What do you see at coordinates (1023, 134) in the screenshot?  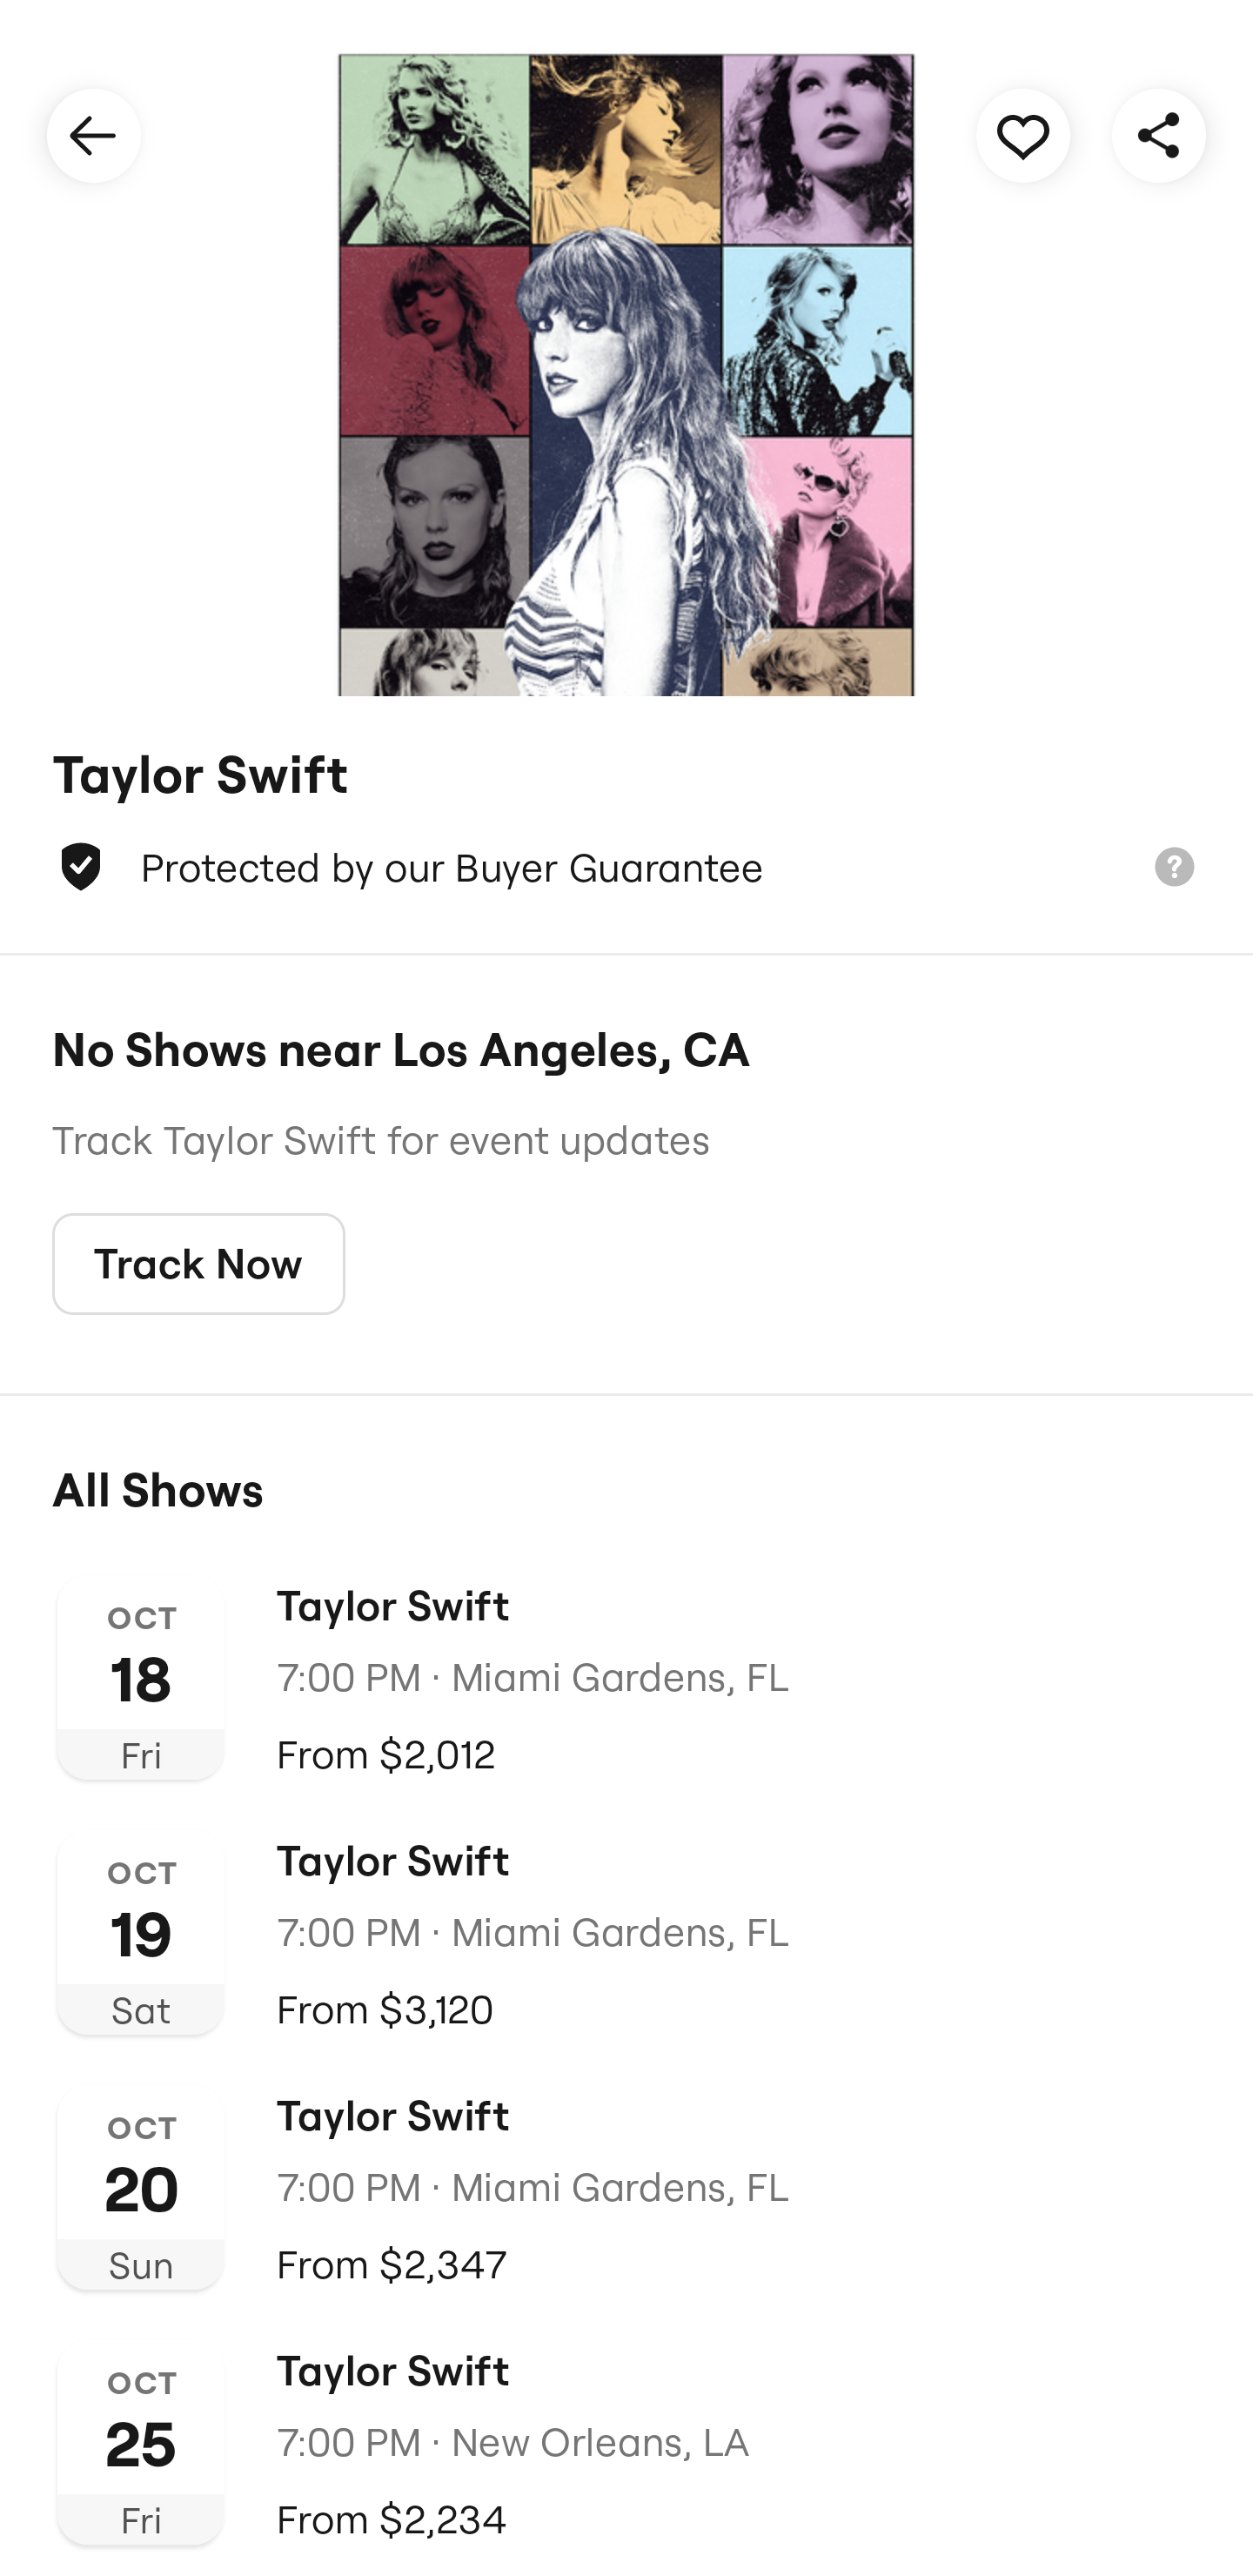 I see `Track this performer` at bounding box center [1023, 134].